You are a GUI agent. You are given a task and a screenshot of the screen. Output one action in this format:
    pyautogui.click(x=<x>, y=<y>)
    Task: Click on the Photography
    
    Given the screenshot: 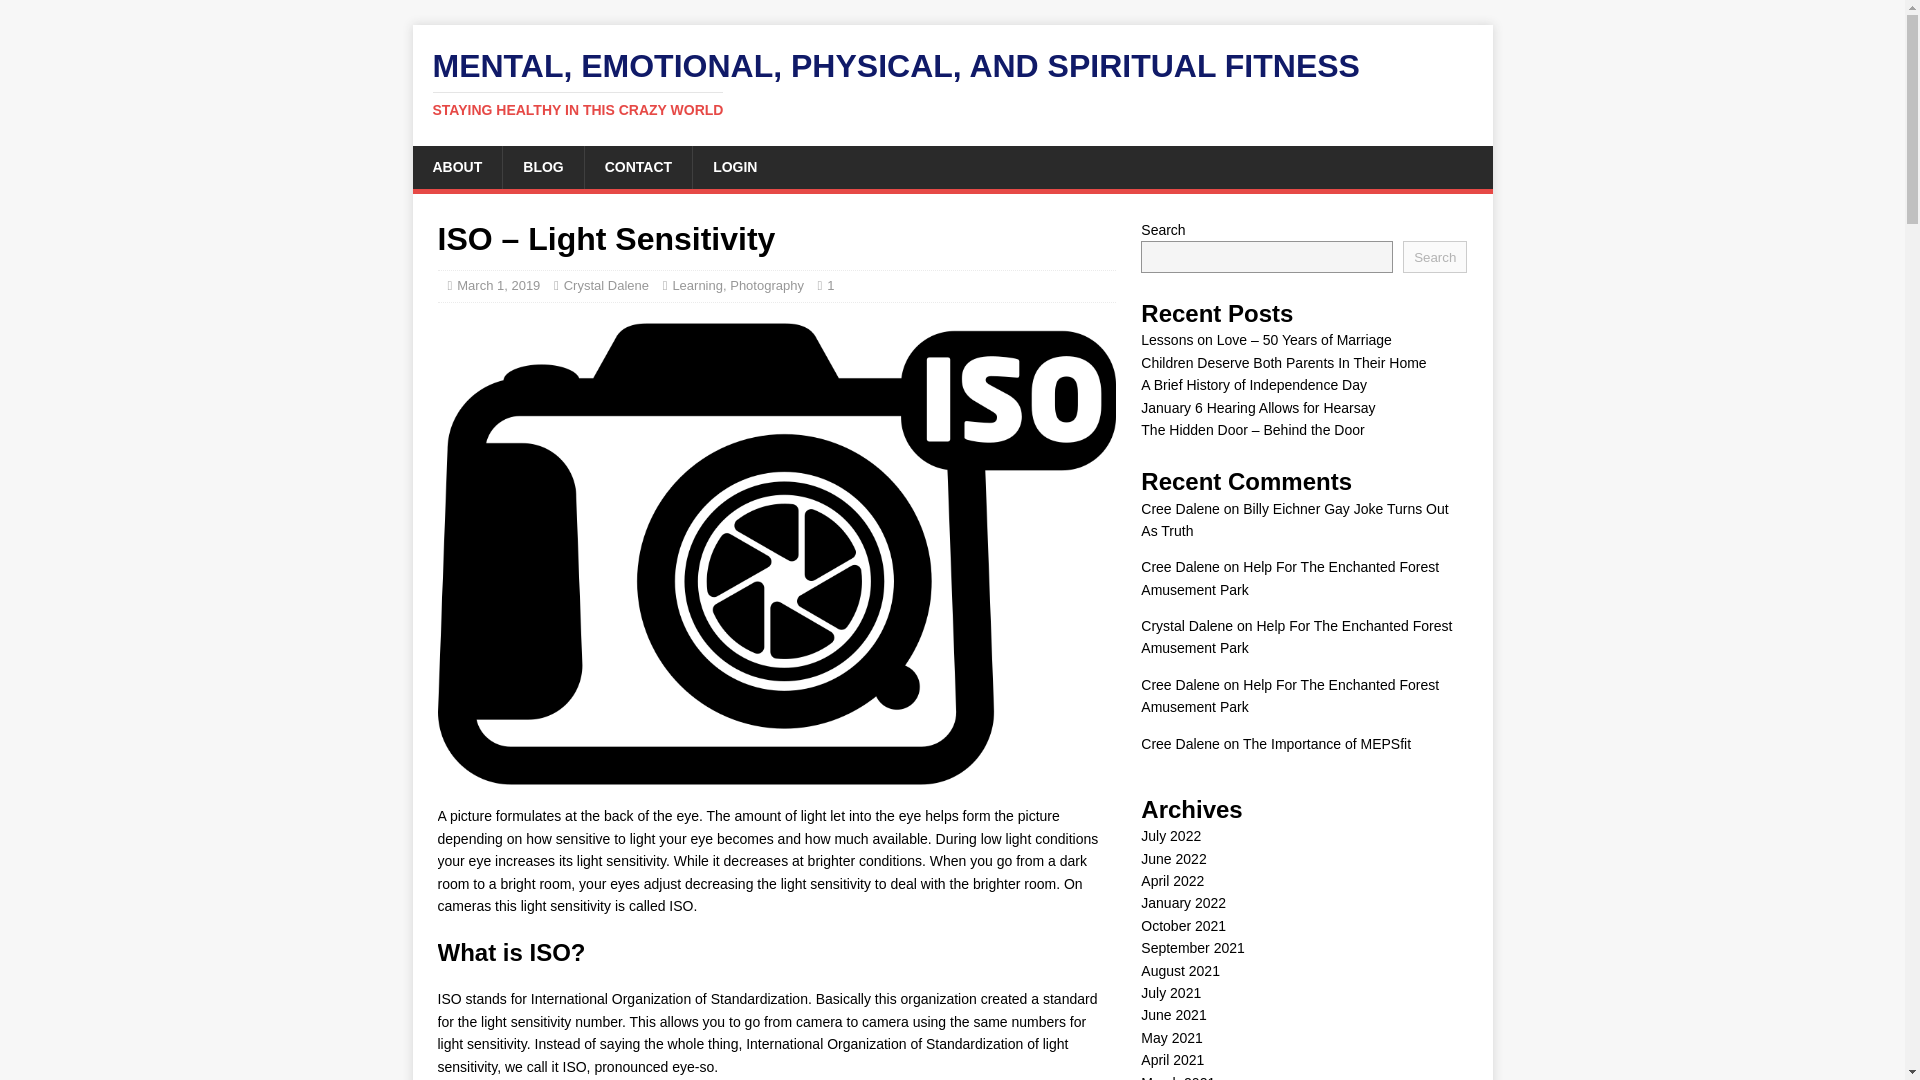 What is the action you would take?
    pyautogui.click(x=766, y=284)
    